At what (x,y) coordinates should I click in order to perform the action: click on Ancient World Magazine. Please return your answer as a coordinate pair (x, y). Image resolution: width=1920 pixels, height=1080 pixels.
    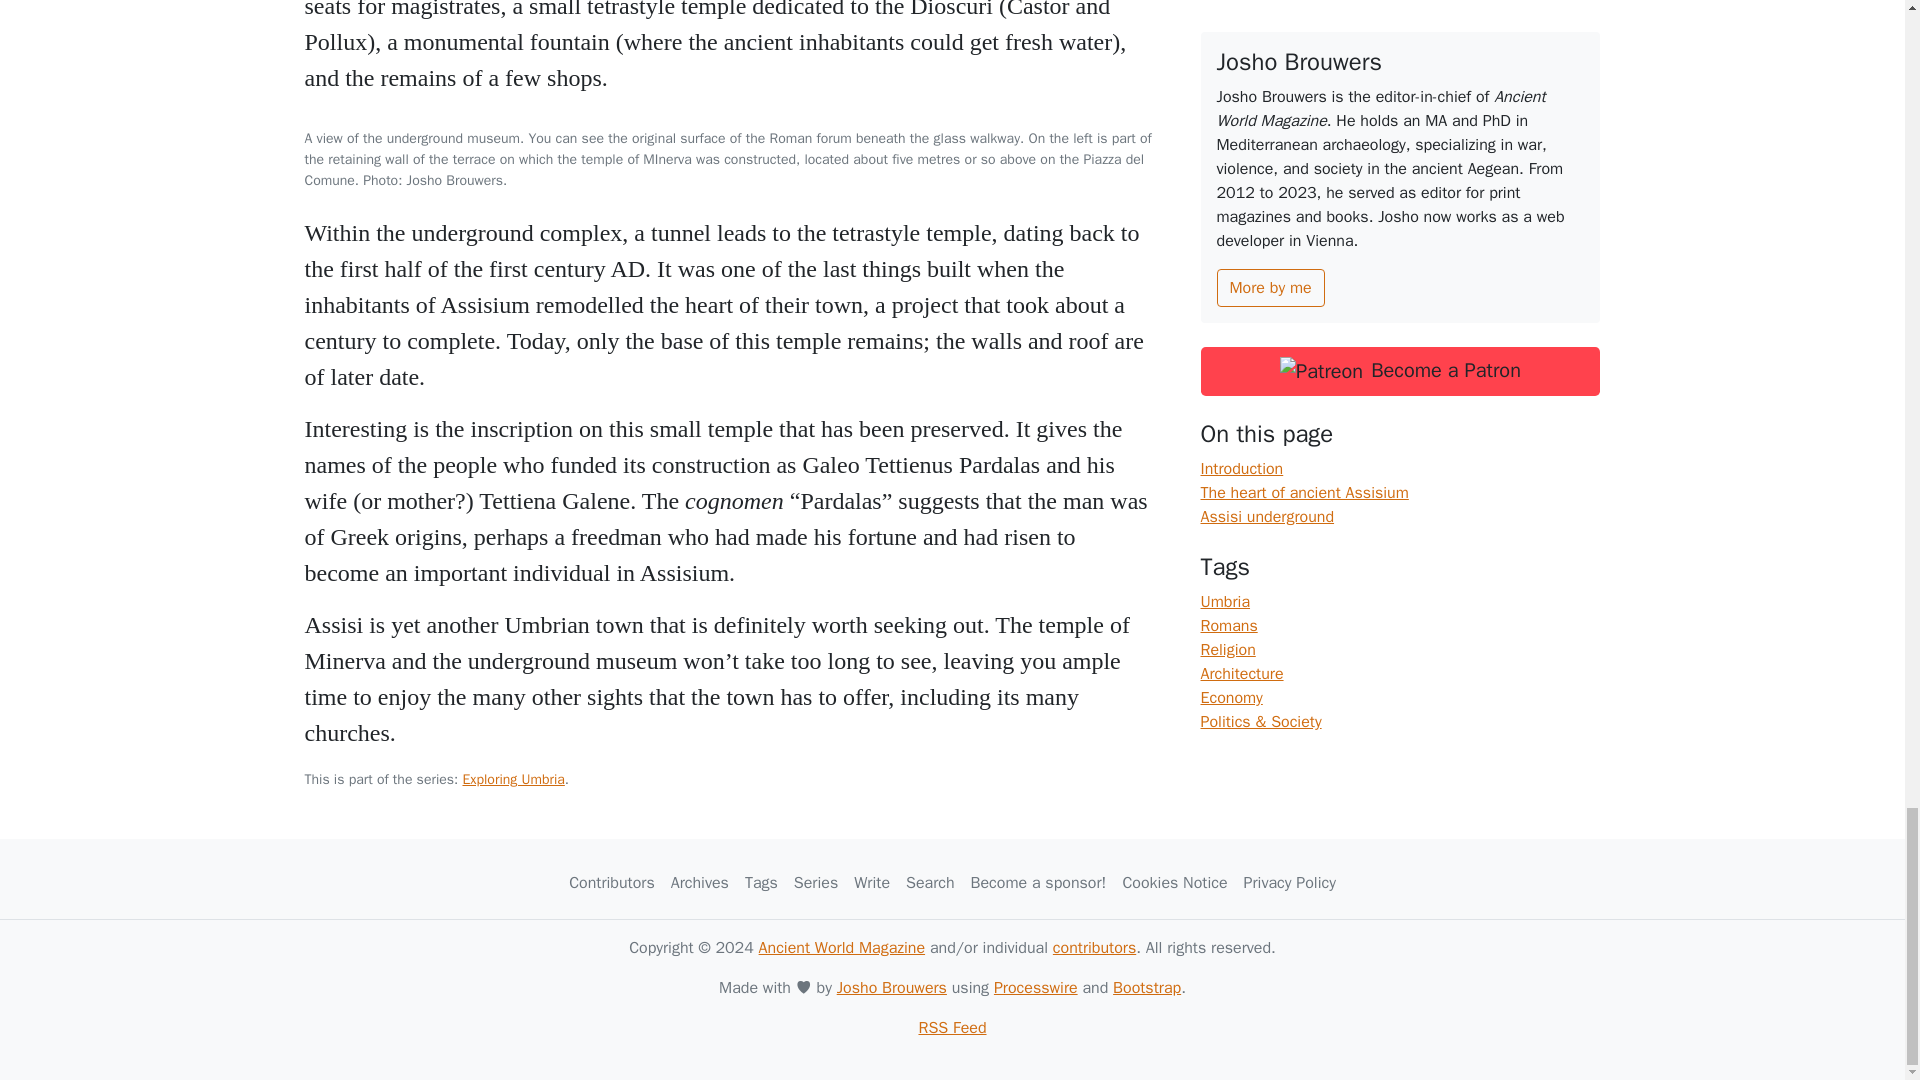
    Looking at the image, I should click on (842, 948).